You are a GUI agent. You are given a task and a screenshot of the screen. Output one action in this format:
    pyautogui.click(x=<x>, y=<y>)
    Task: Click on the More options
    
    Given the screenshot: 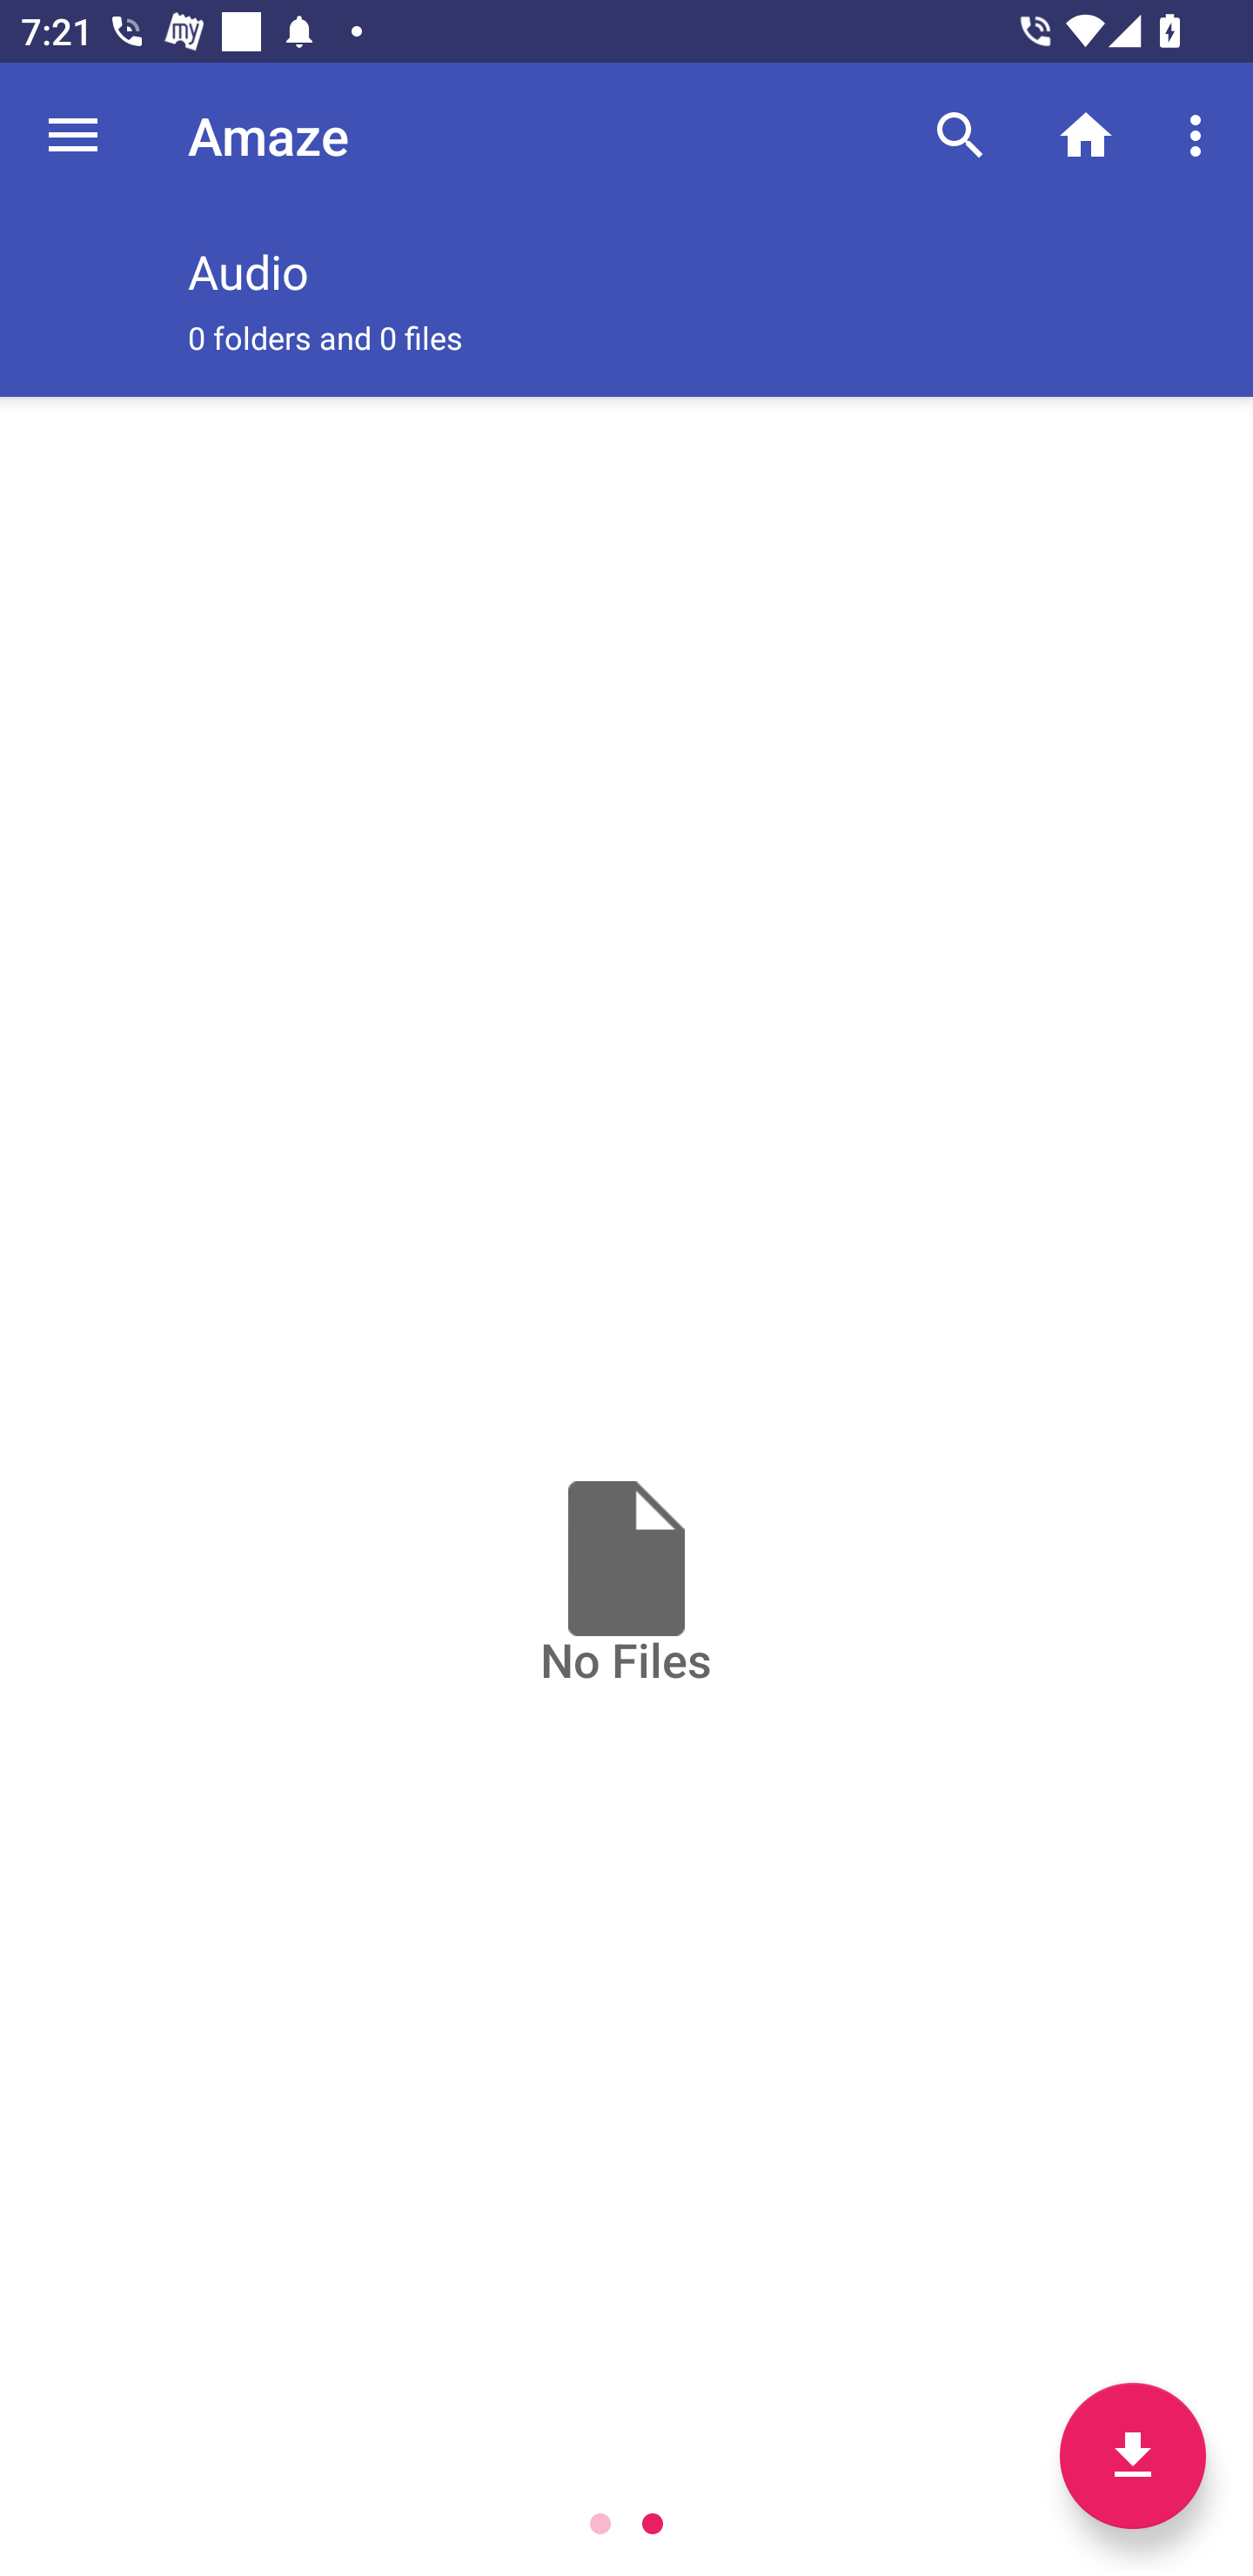 What is the action you would take?
    pyautogui.click(x=1201, y=134)
    